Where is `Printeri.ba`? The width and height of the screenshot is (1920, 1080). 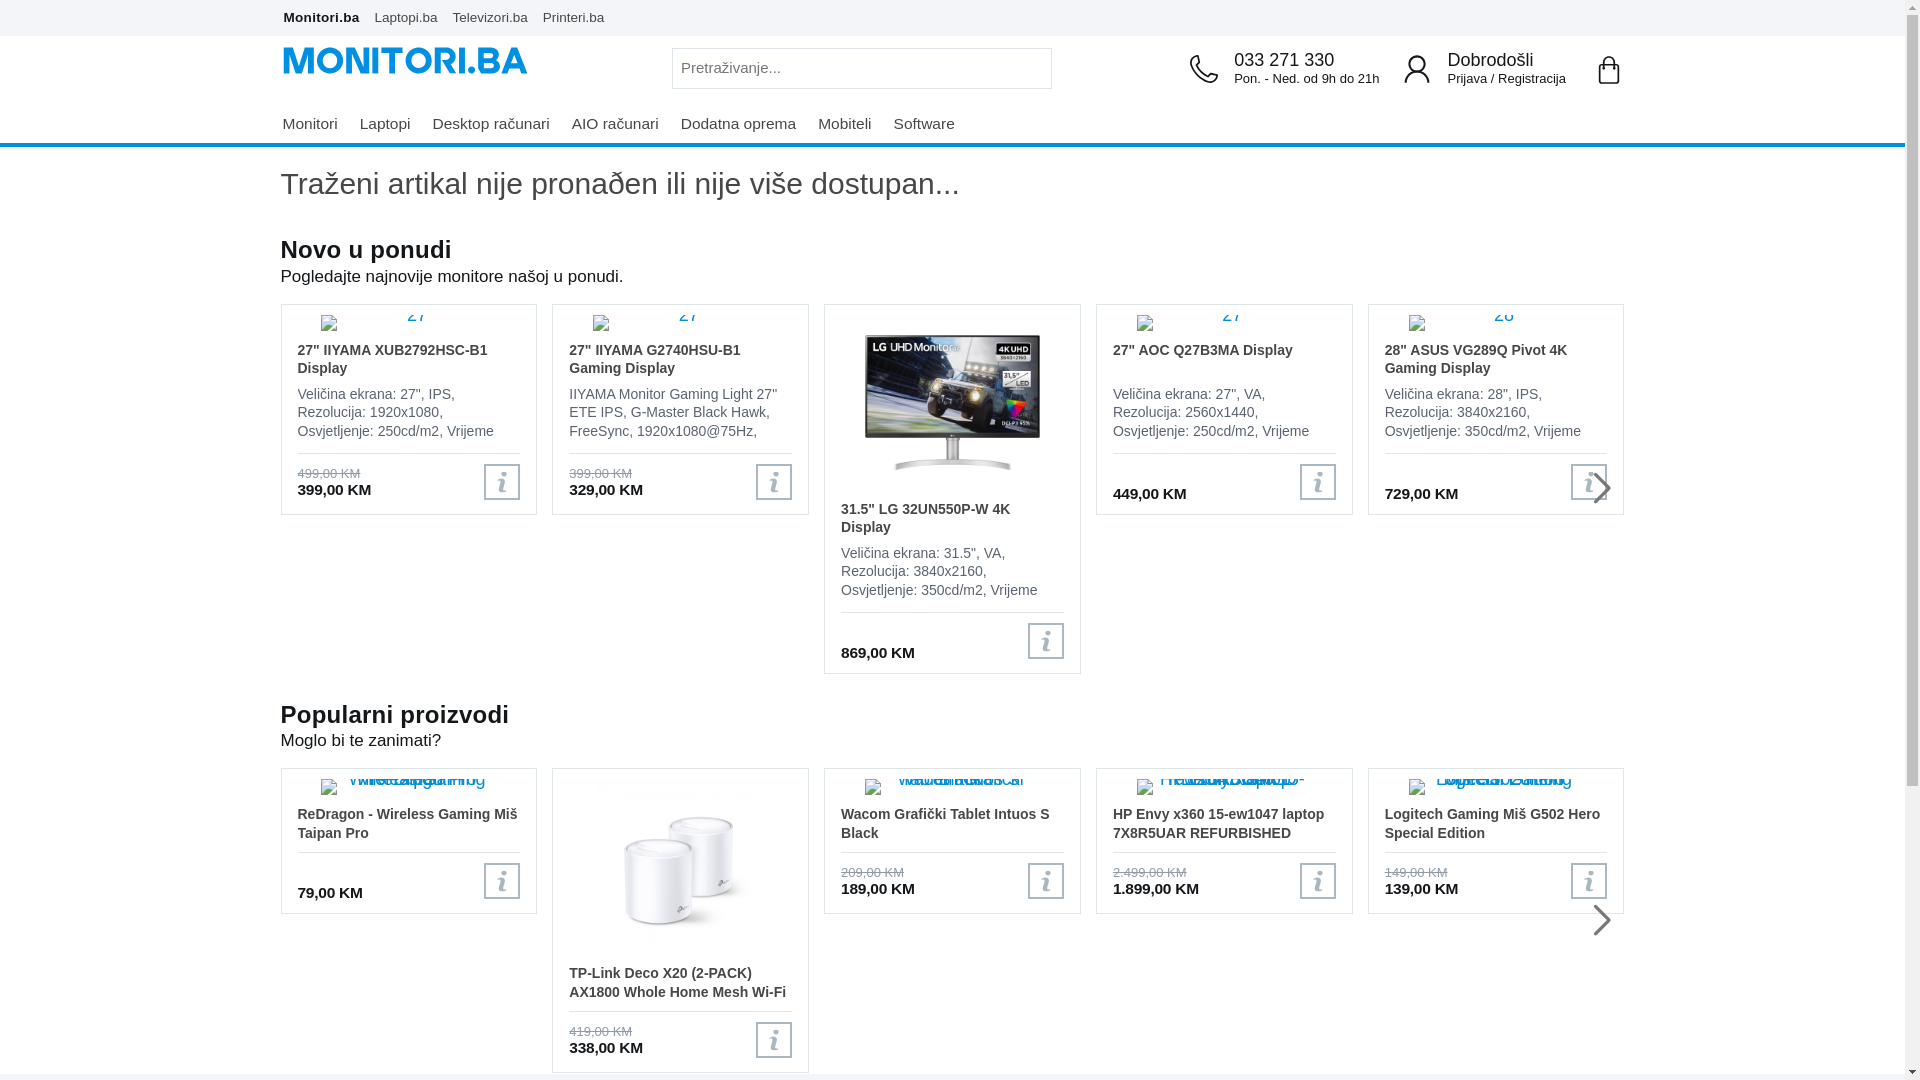 Printeri.ba is located at coordinates (578, 14).